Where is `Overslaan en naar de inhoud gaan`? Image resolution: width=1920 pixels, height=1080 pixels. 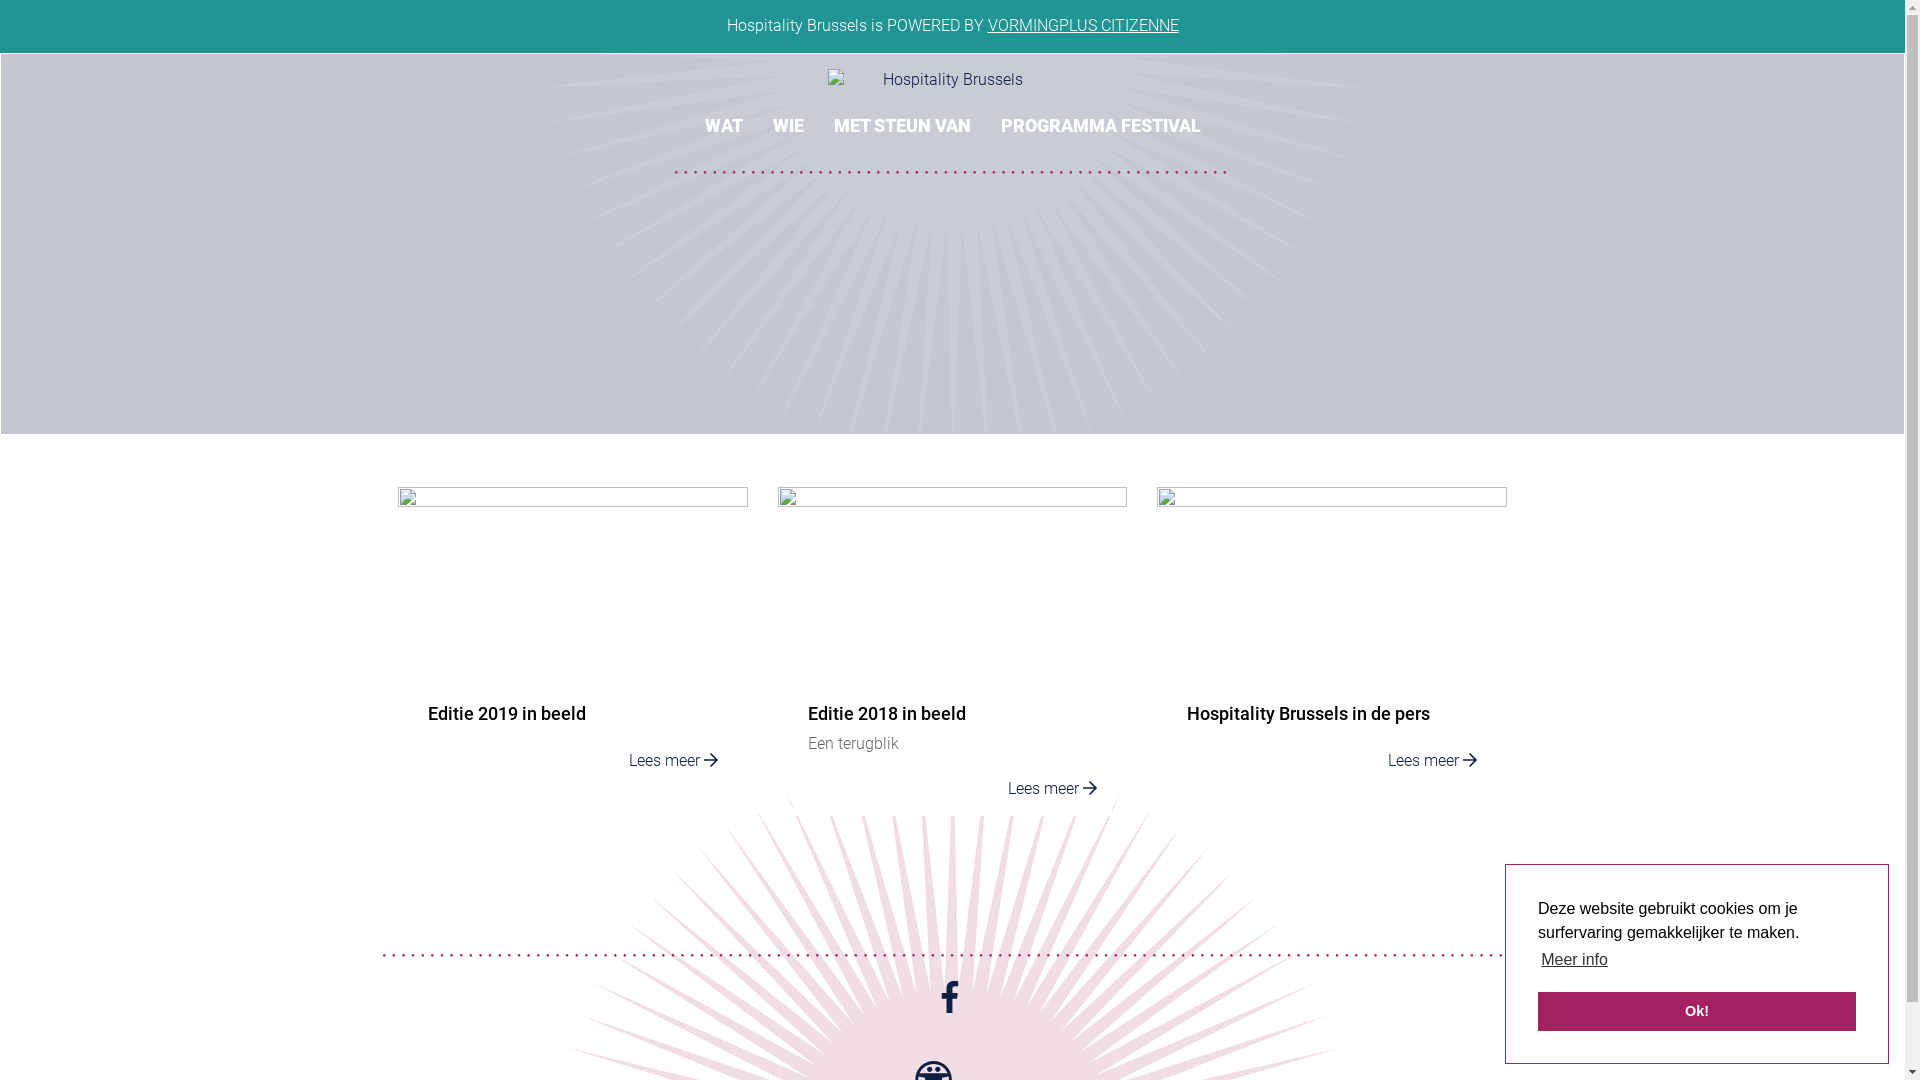
Overslaan en naar de inhoud gaan is located at coordinates (0, 0).